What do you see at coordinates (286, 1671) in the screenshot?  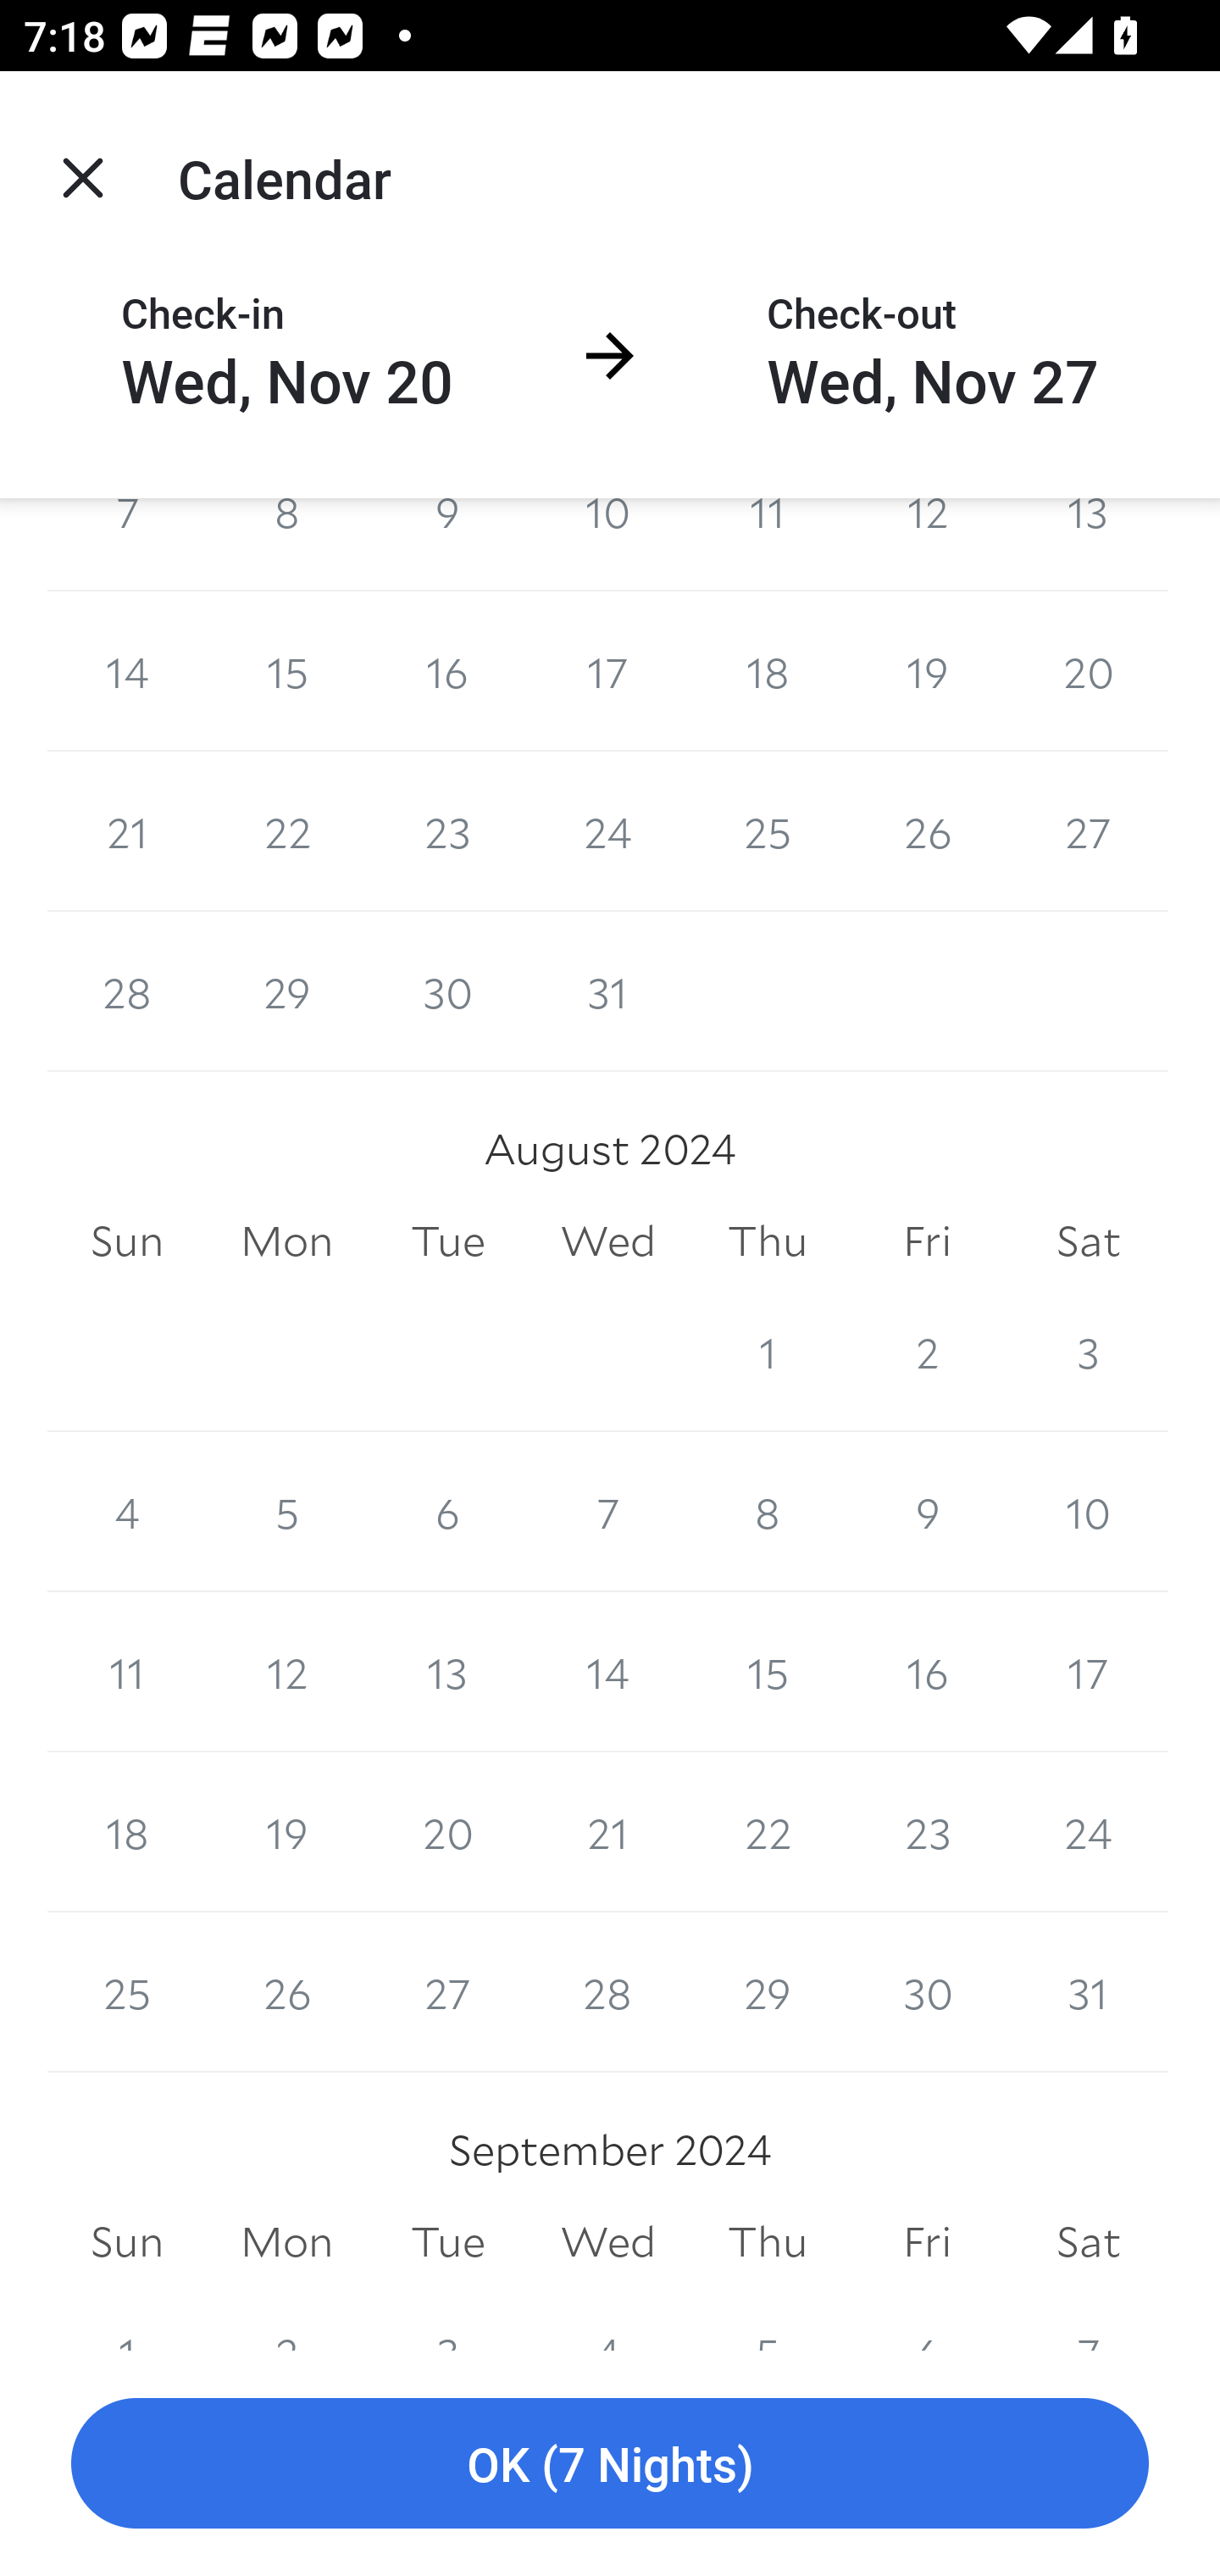 I see `12 12 August 2024` at bounding box center [286, 1671].